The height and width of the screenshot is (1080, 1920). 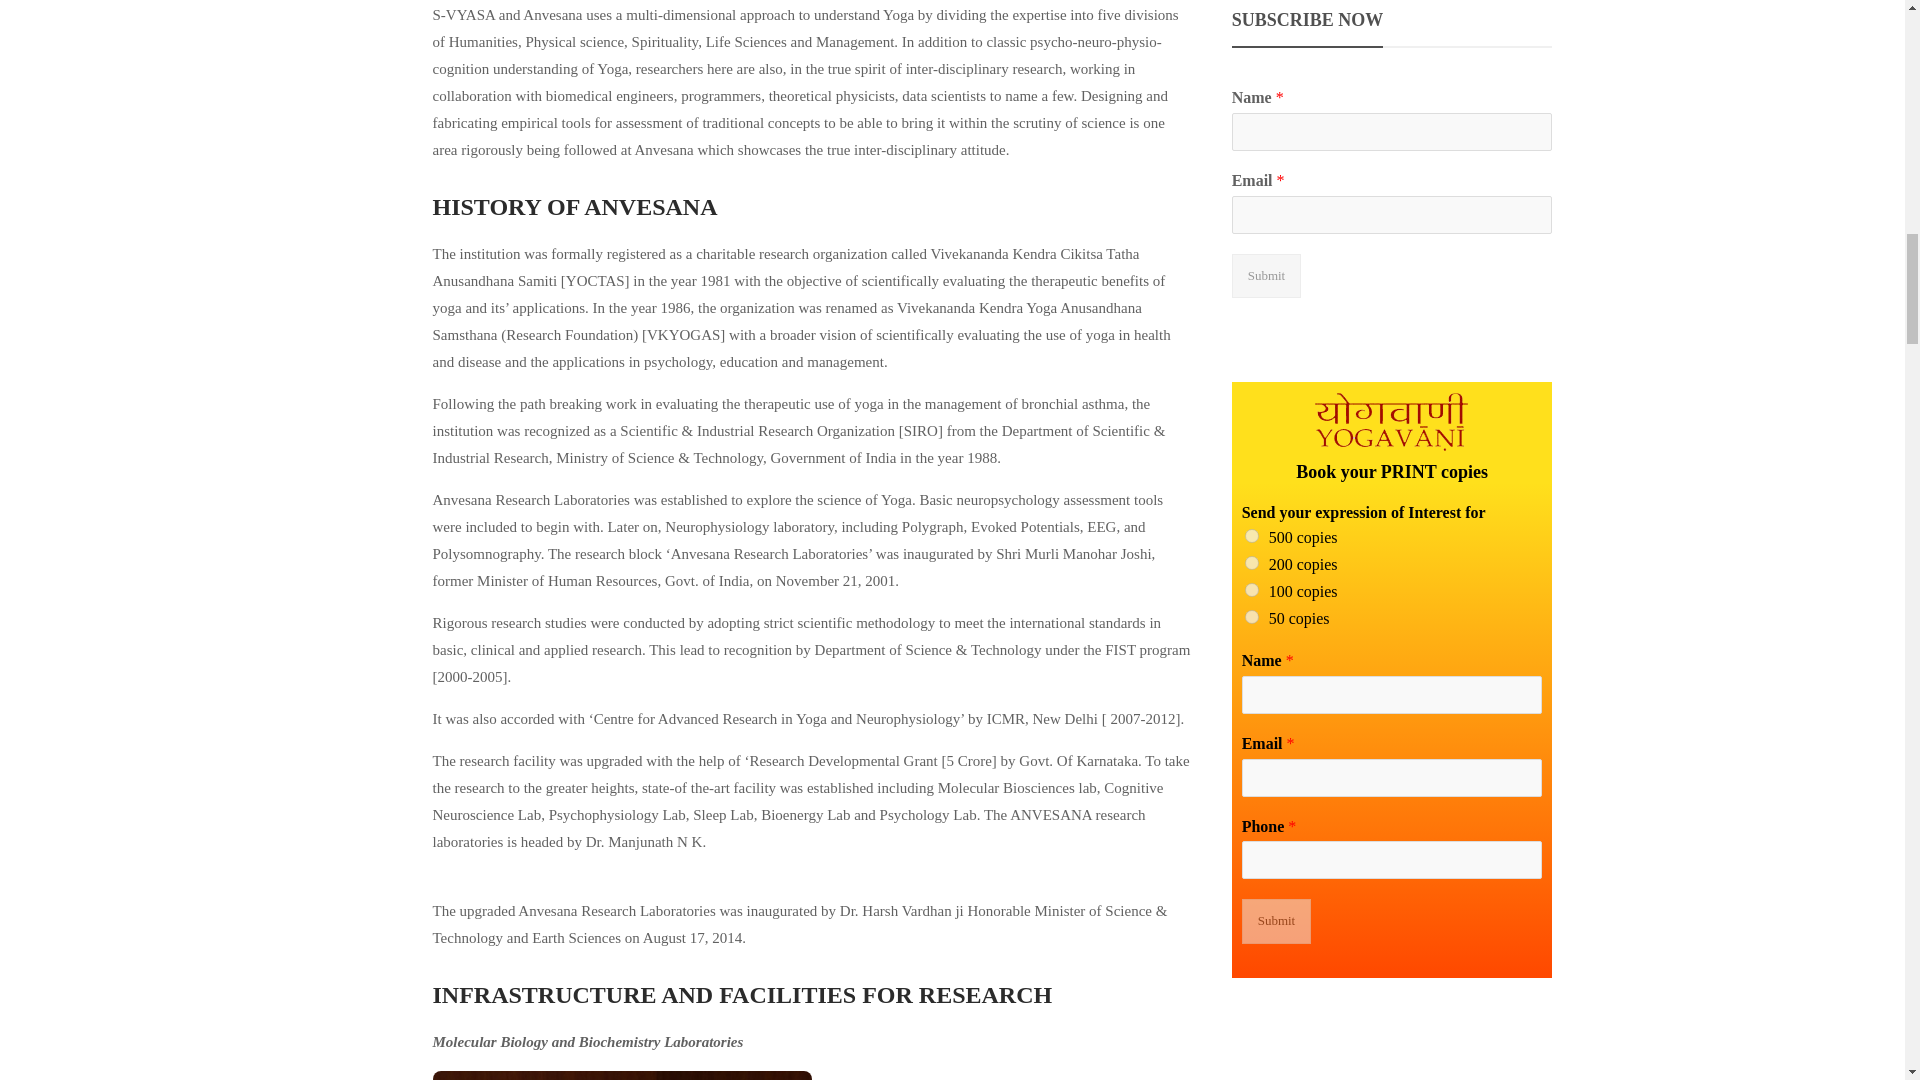 I want to click on 1, so click(x=1252, y=536).